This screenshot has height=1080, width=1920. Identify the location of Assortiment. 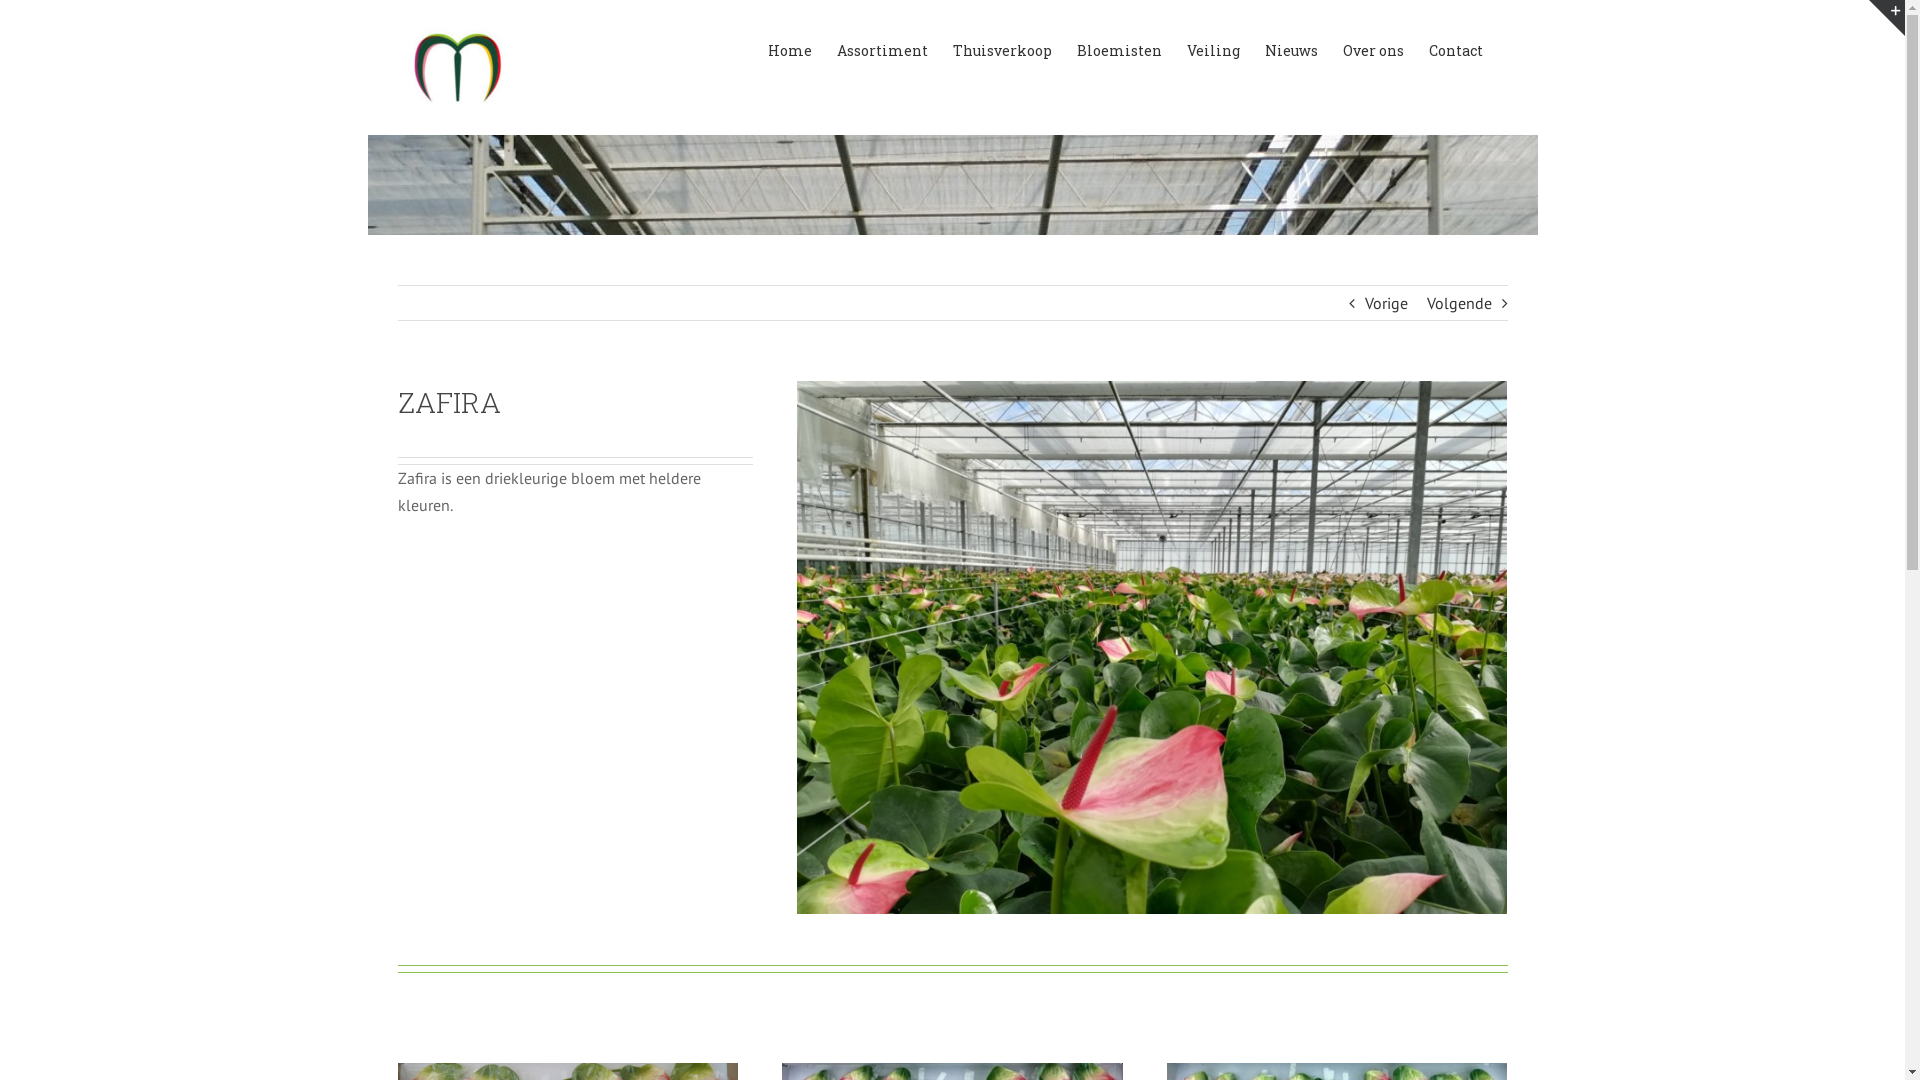
(882, 50).